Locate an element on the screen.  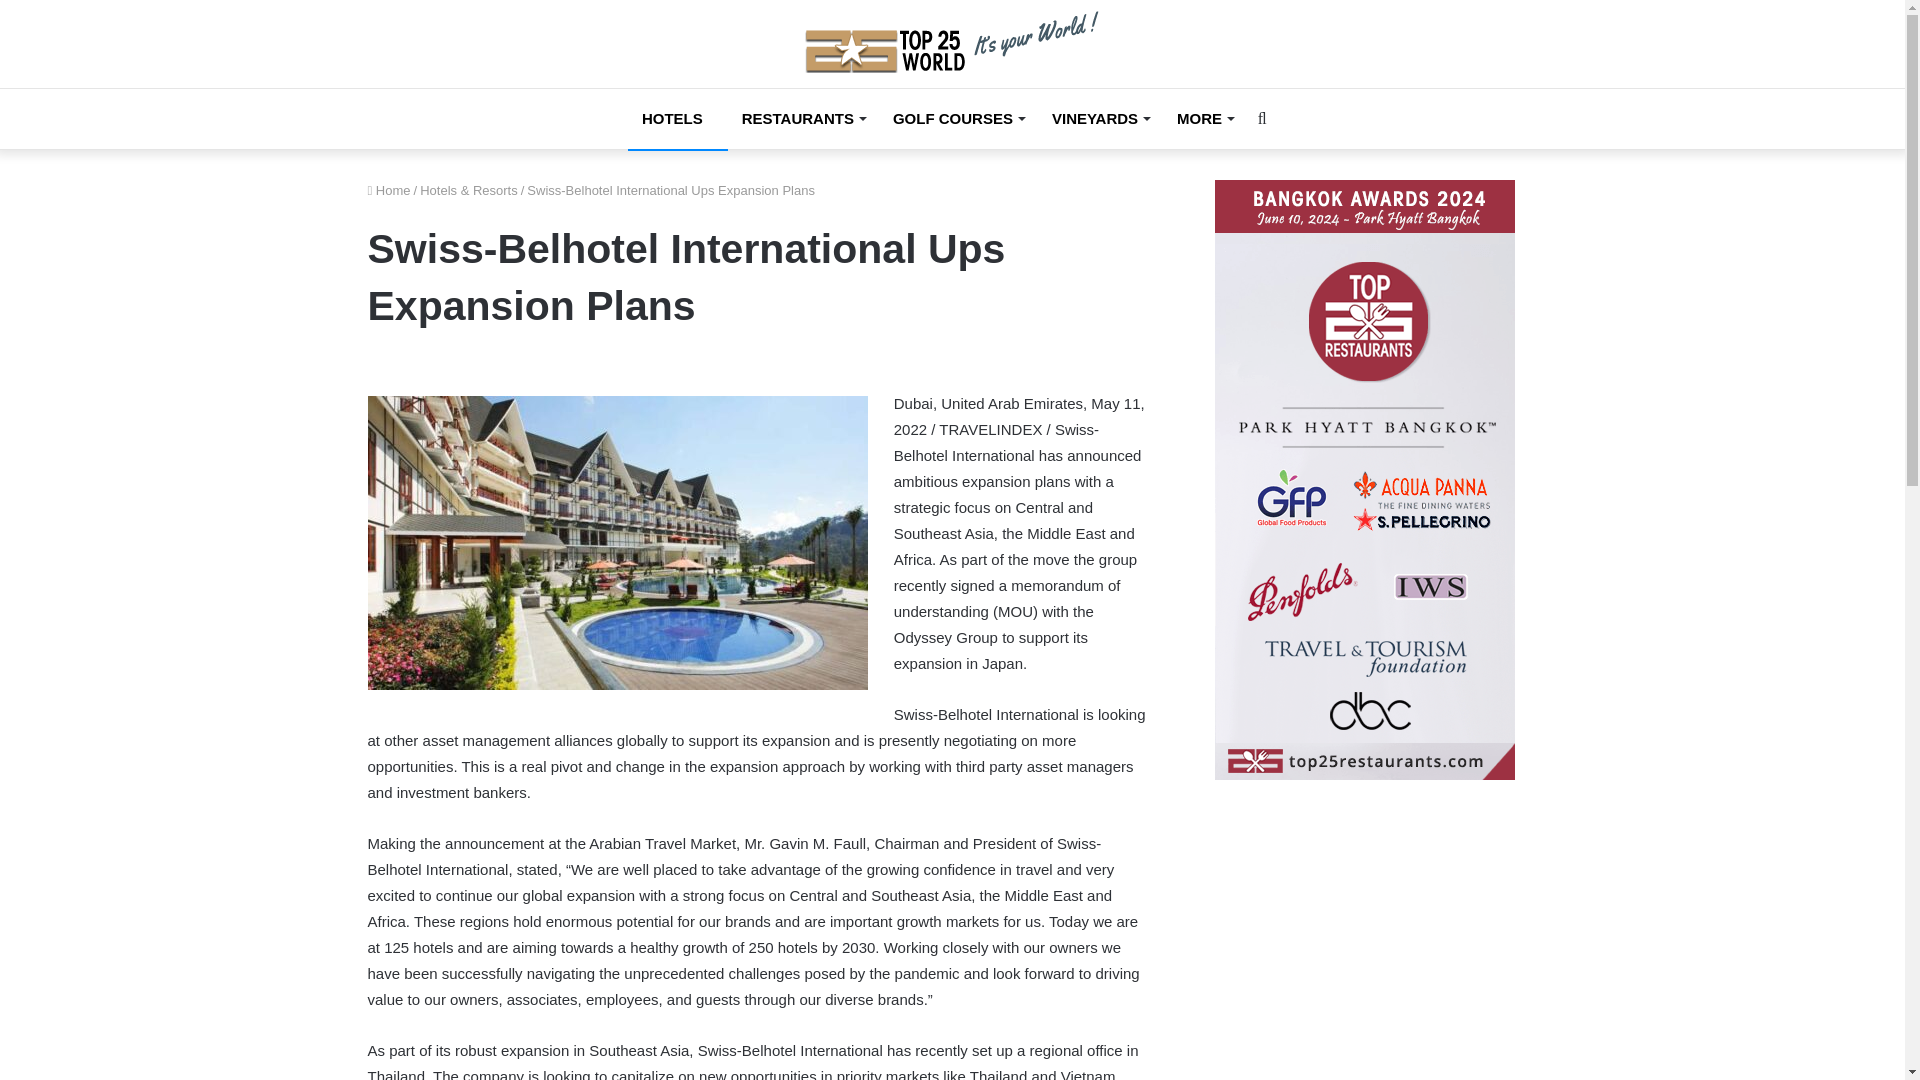
Home is located at coordinates (389, 190).